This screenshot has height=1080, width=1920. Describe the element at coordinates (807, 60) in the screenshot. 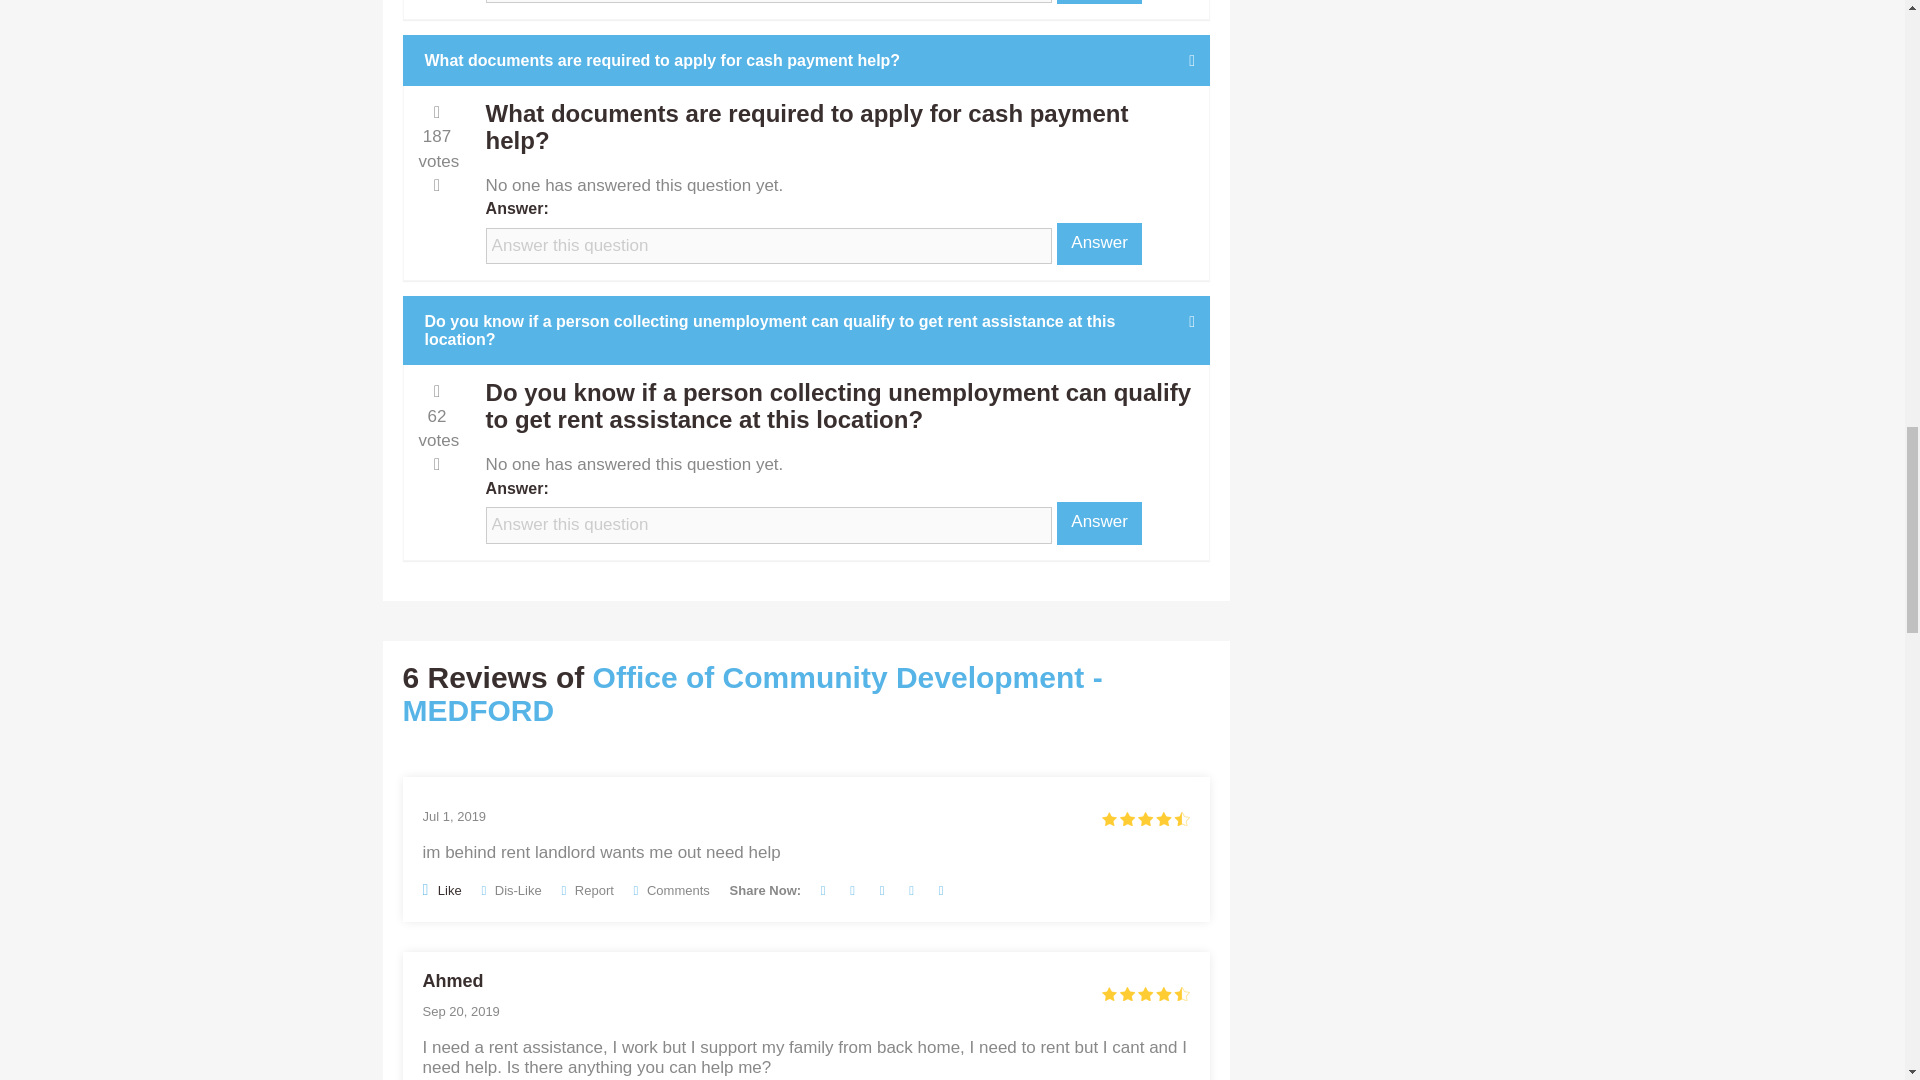

I see `What documents are required to apply for cash payment help?` at that location.